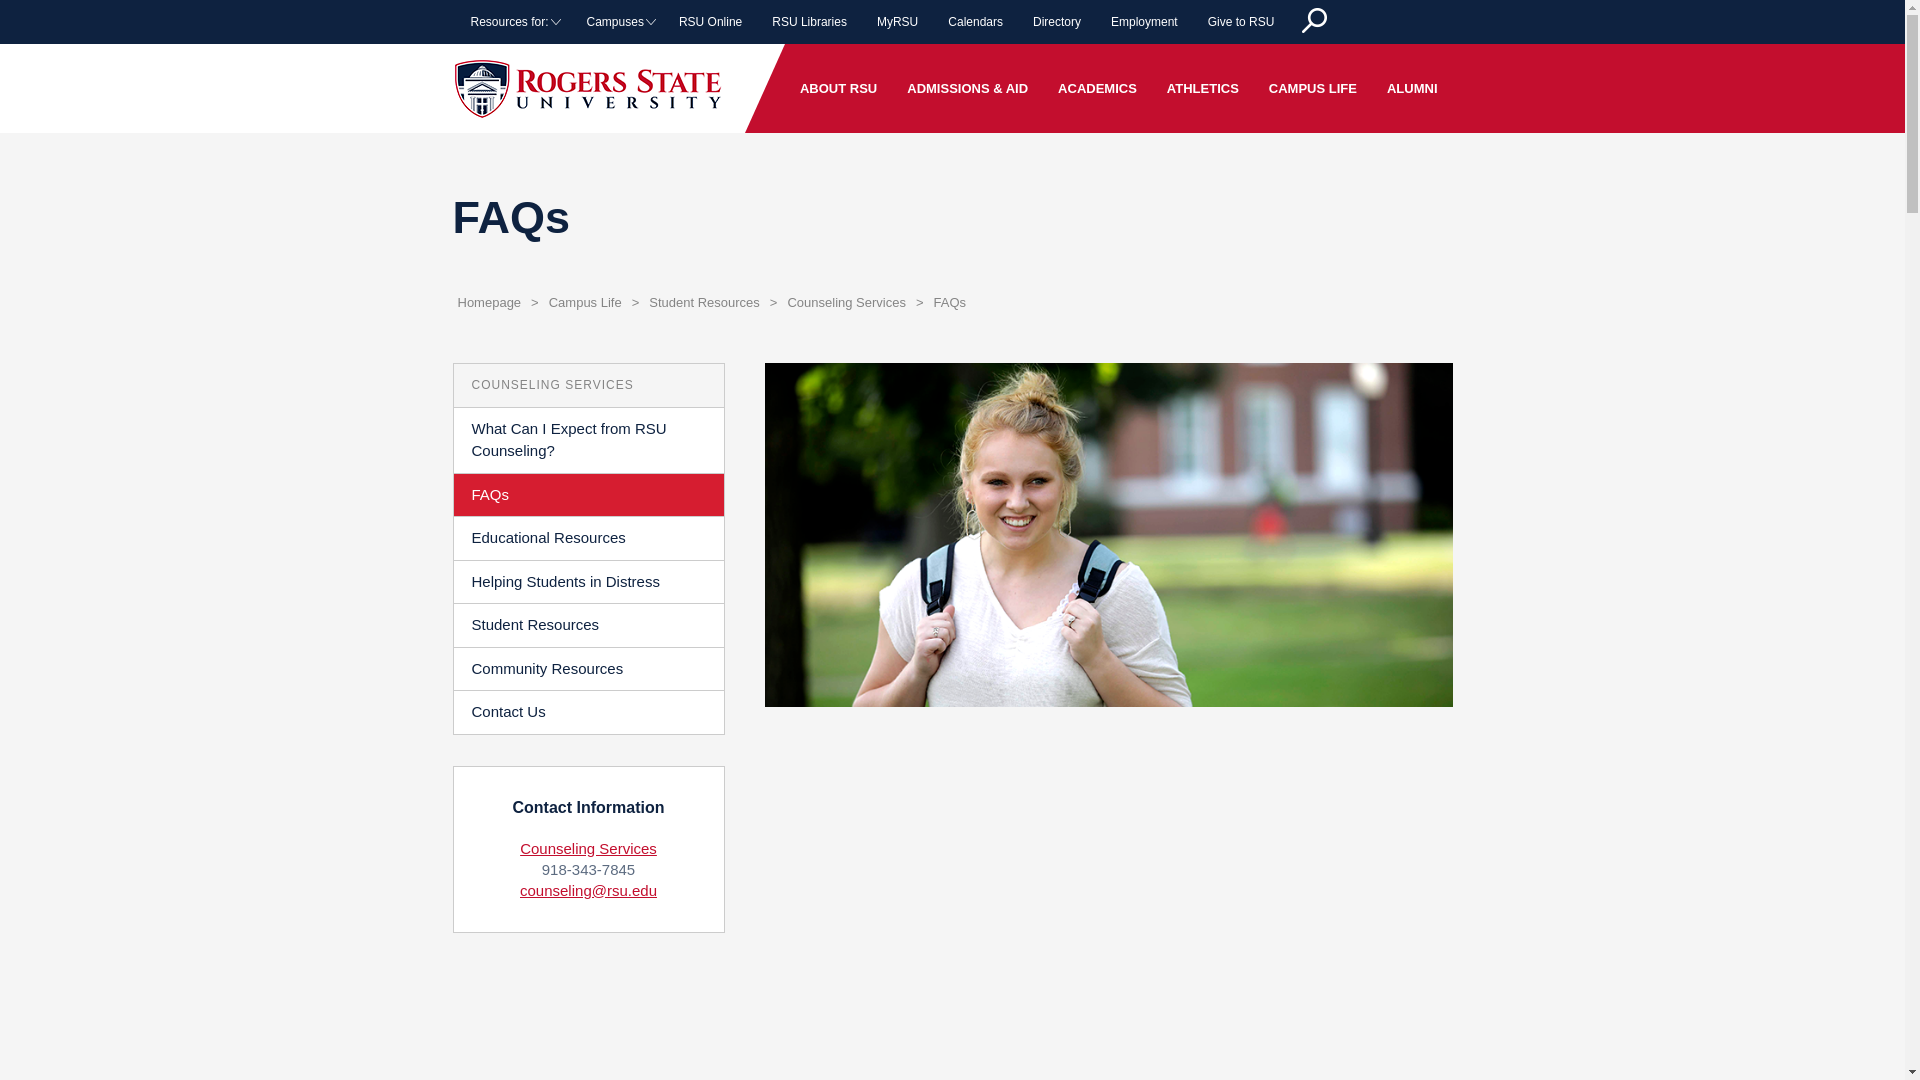 The image size is (1920, 1080). Describe the element at coordinates (488, 302) in the screenshot. I see `Homepage` at that location.